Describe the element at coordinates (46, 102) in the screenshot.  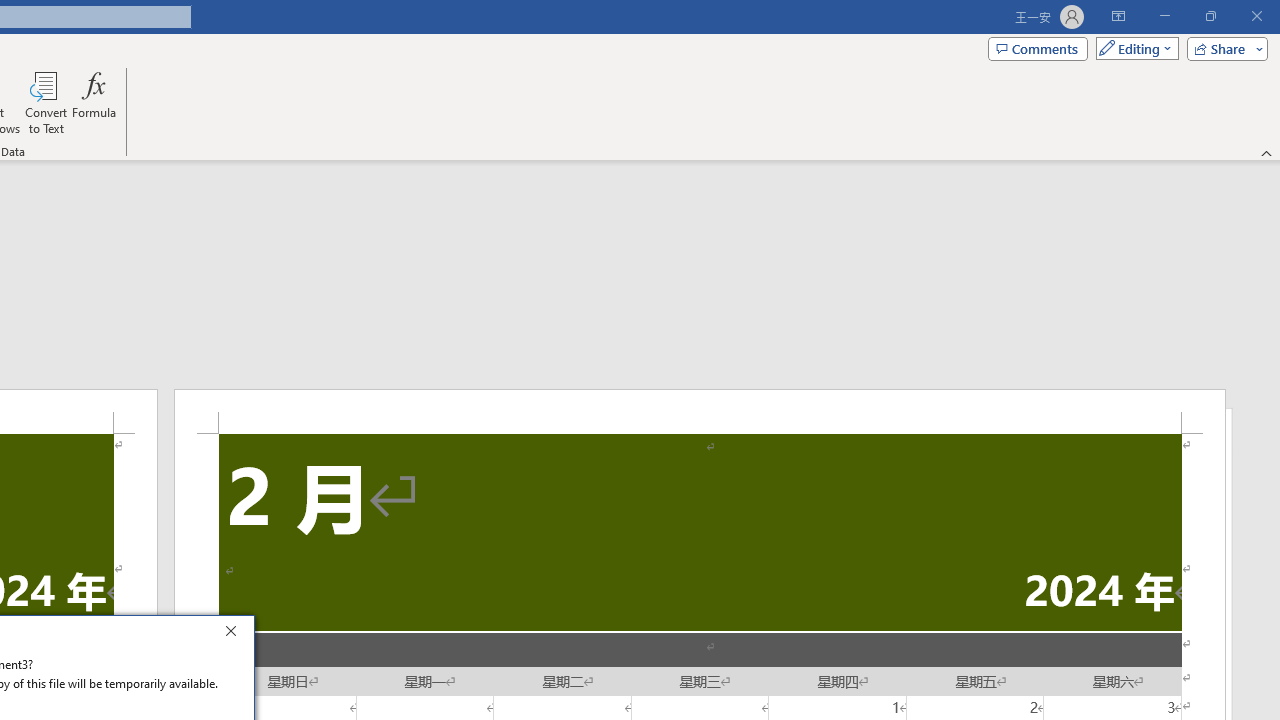
I see `Convert to Text...` at that location.